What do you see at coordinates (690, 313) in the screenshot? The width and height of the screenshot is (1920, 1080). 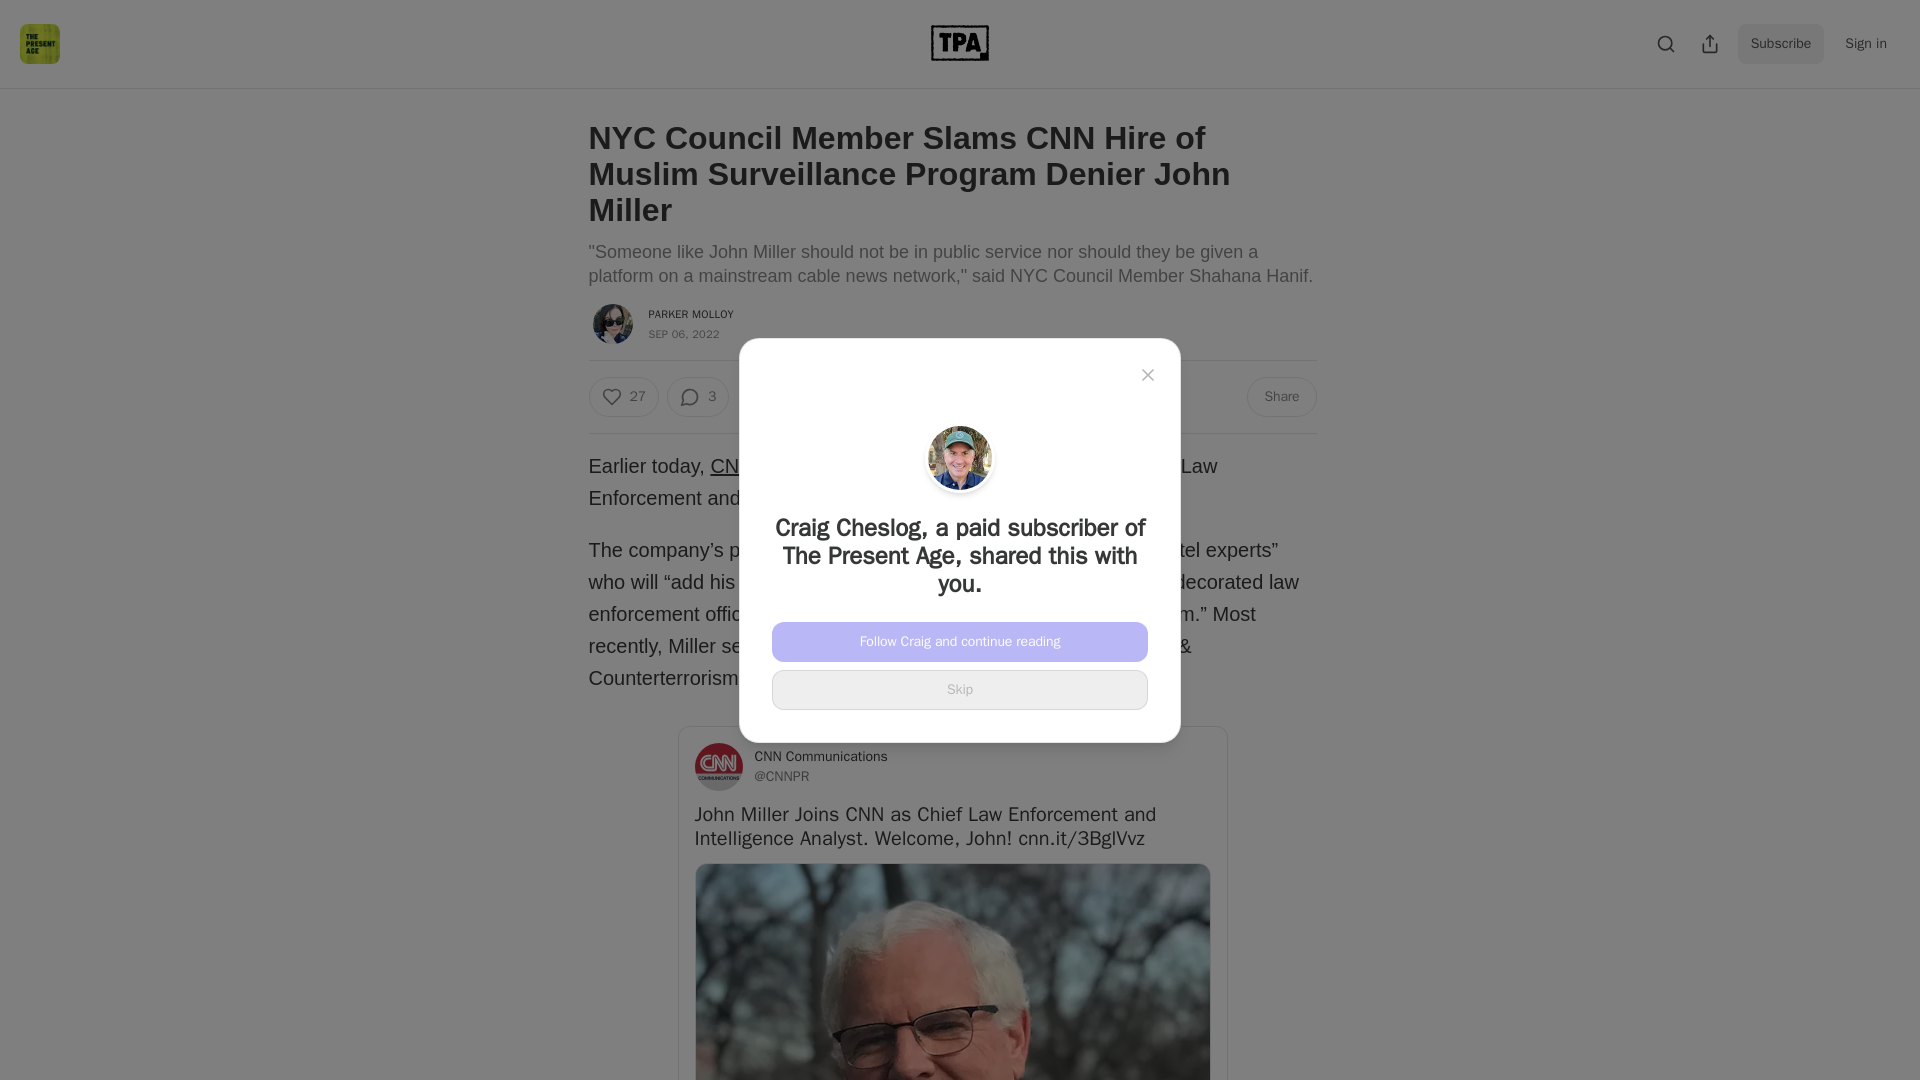 I see `PARKER MOLLOY` at bounding box center [690, 313].